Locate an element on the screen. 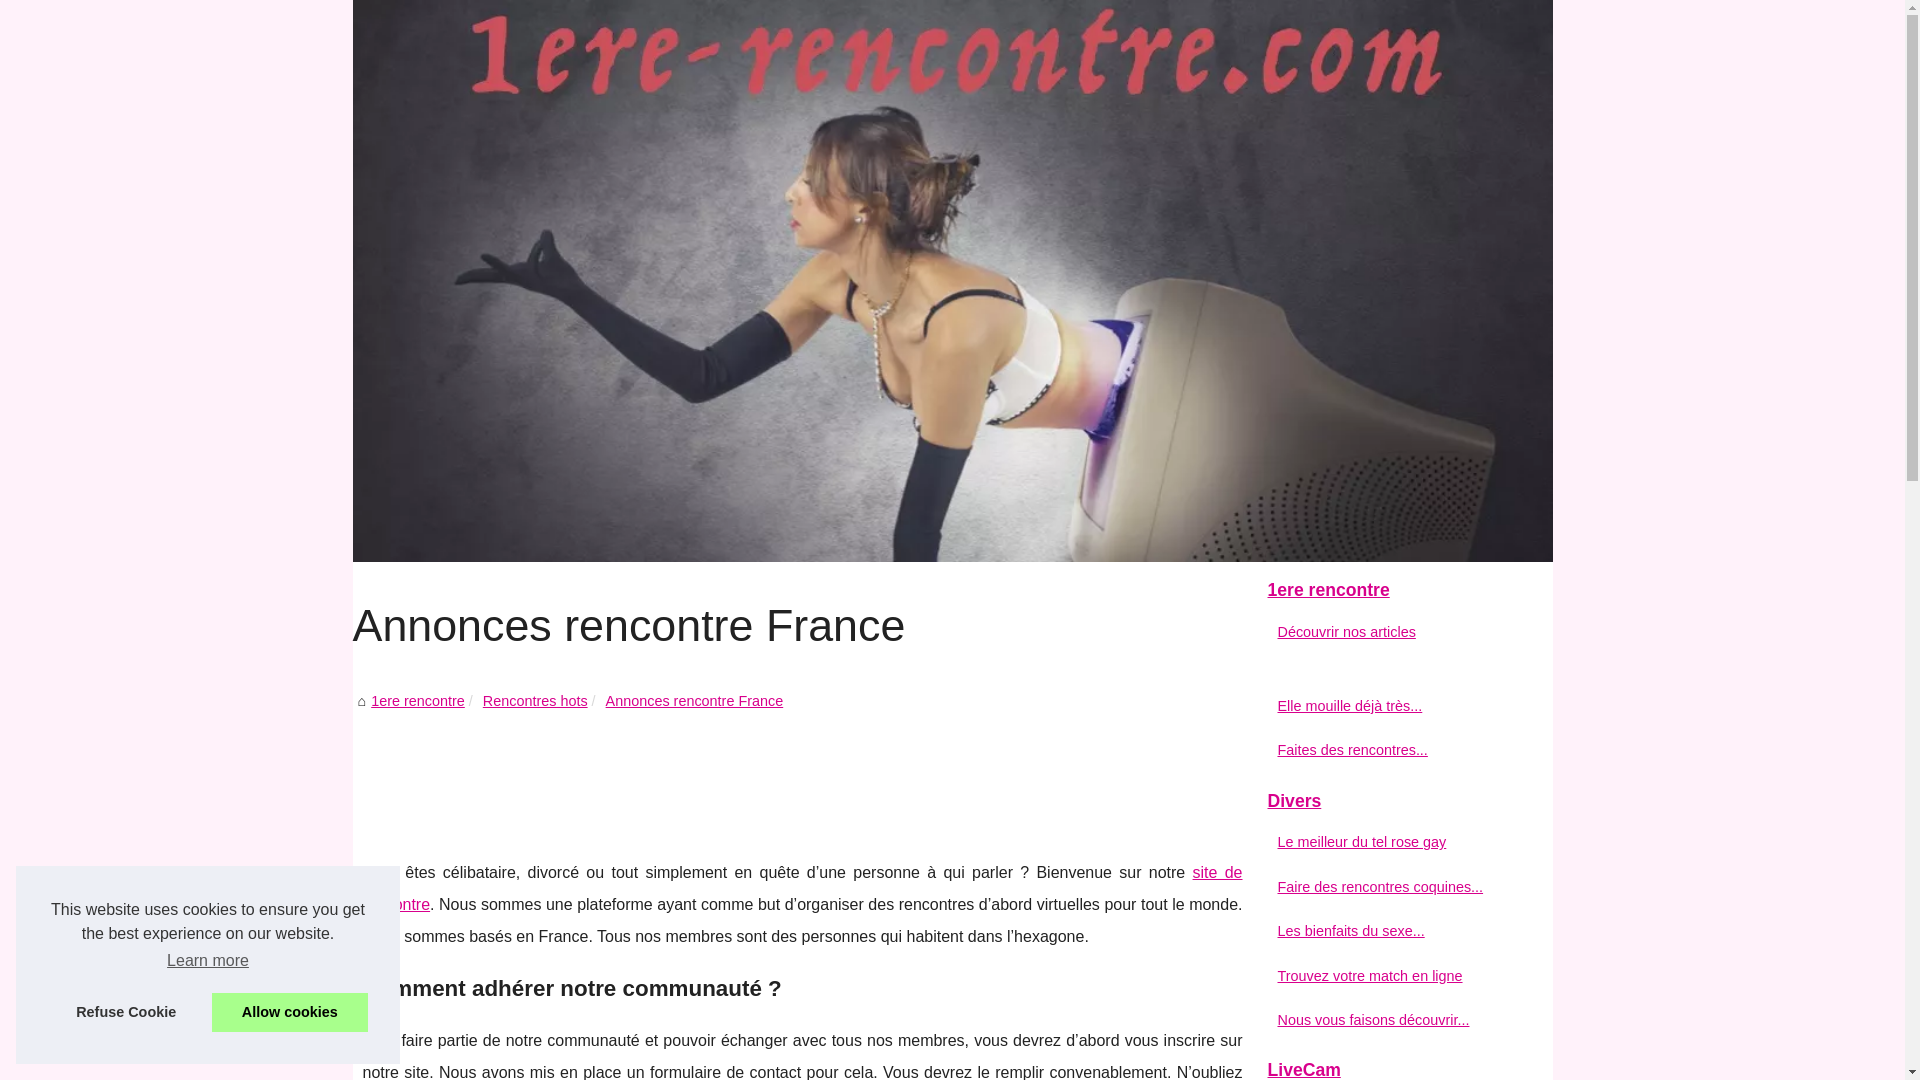 The image size is (1920, 1080). Learn more is located at coordinates (208, 961).